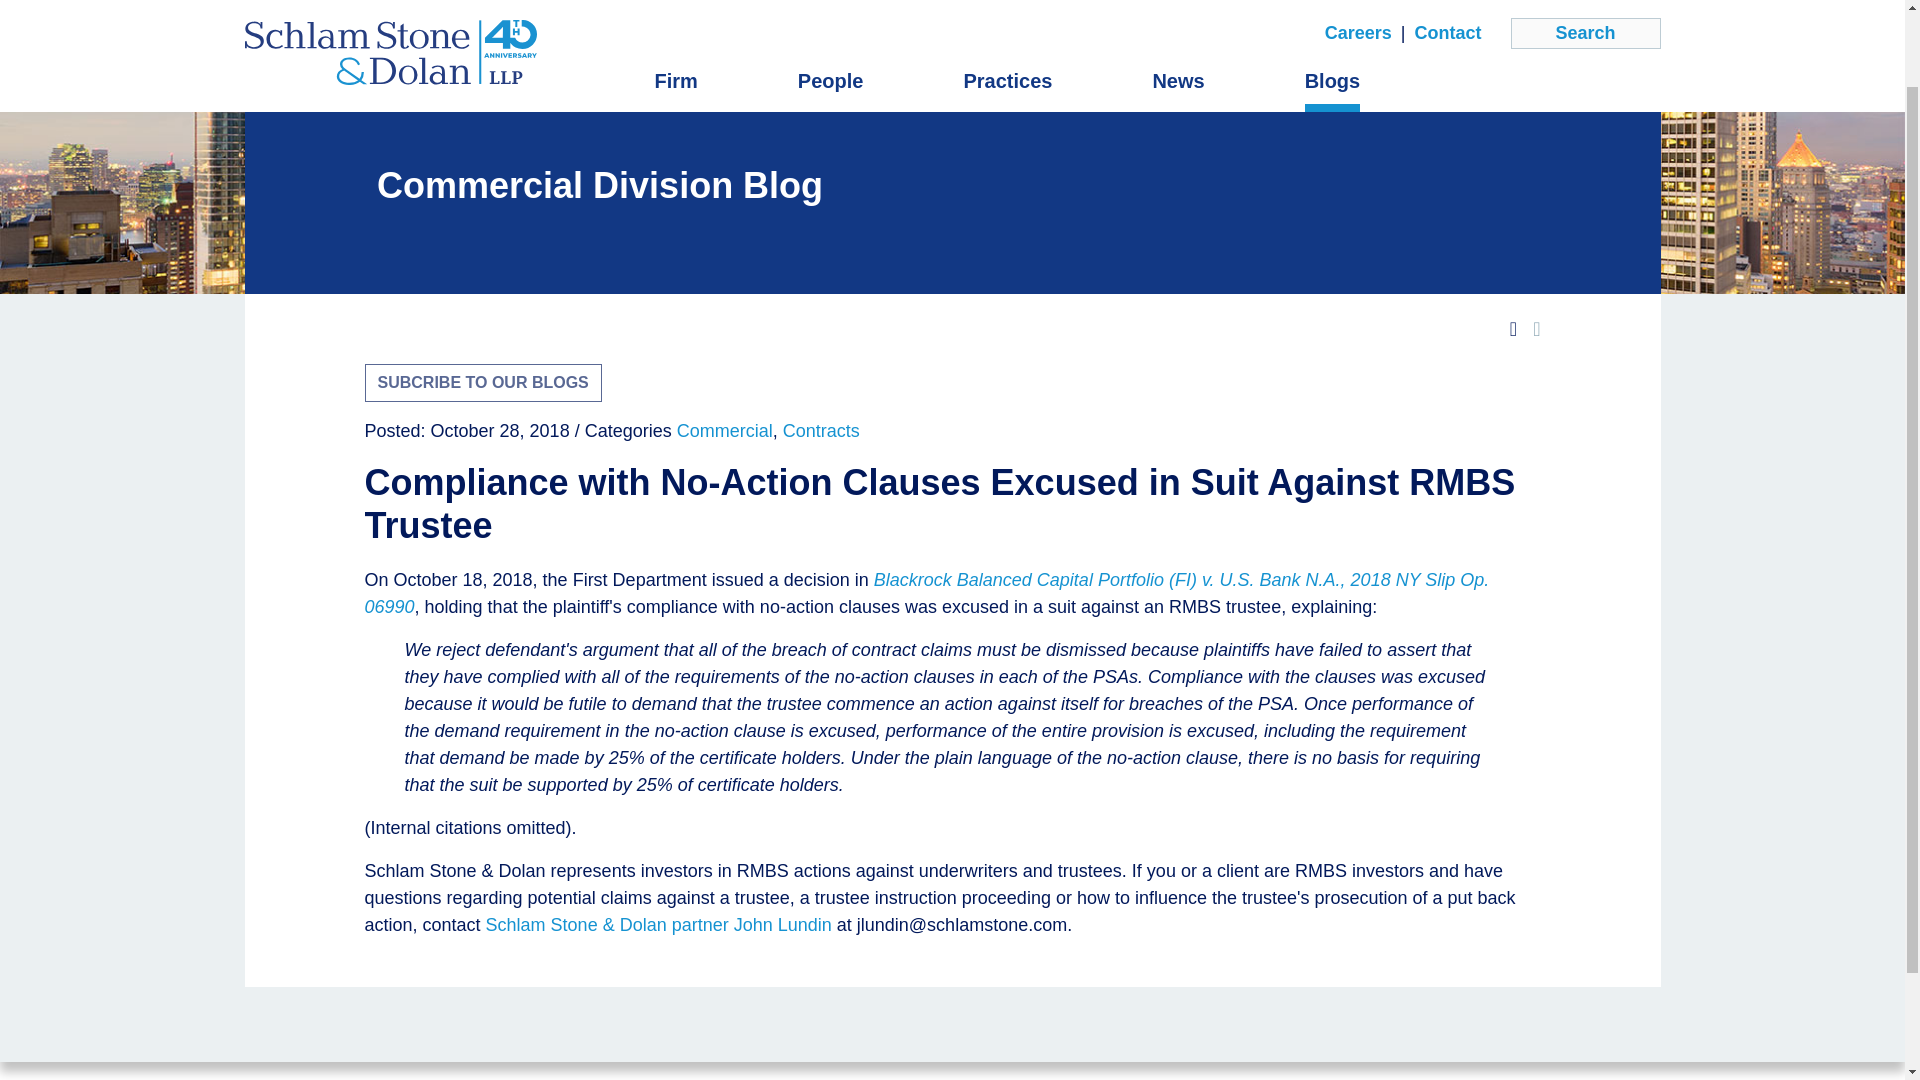  What do you see at coordinates (725, 430) in the screenshot?
I see `Commercial` at bounding box center [725, 430].